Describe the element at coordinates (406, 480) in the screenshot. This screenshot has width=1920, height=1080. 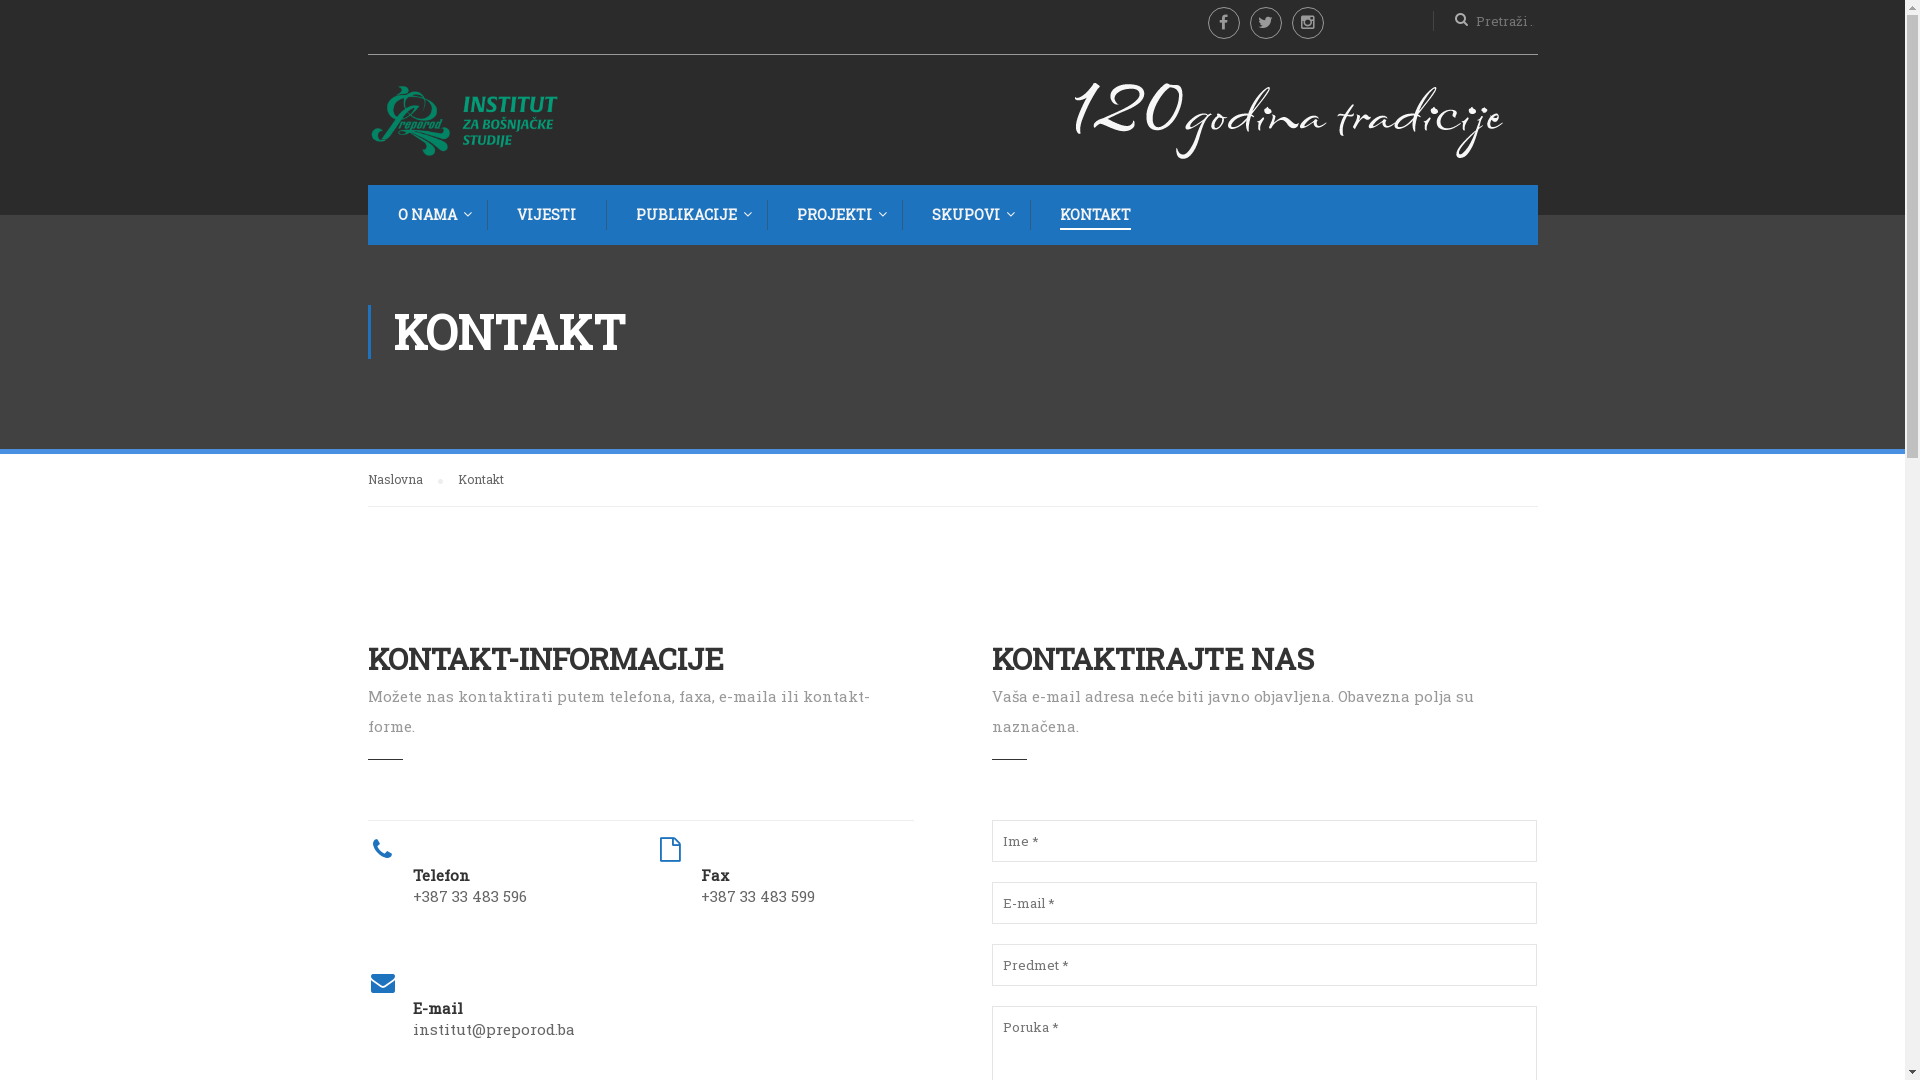
I see `Naslovna` at that location.